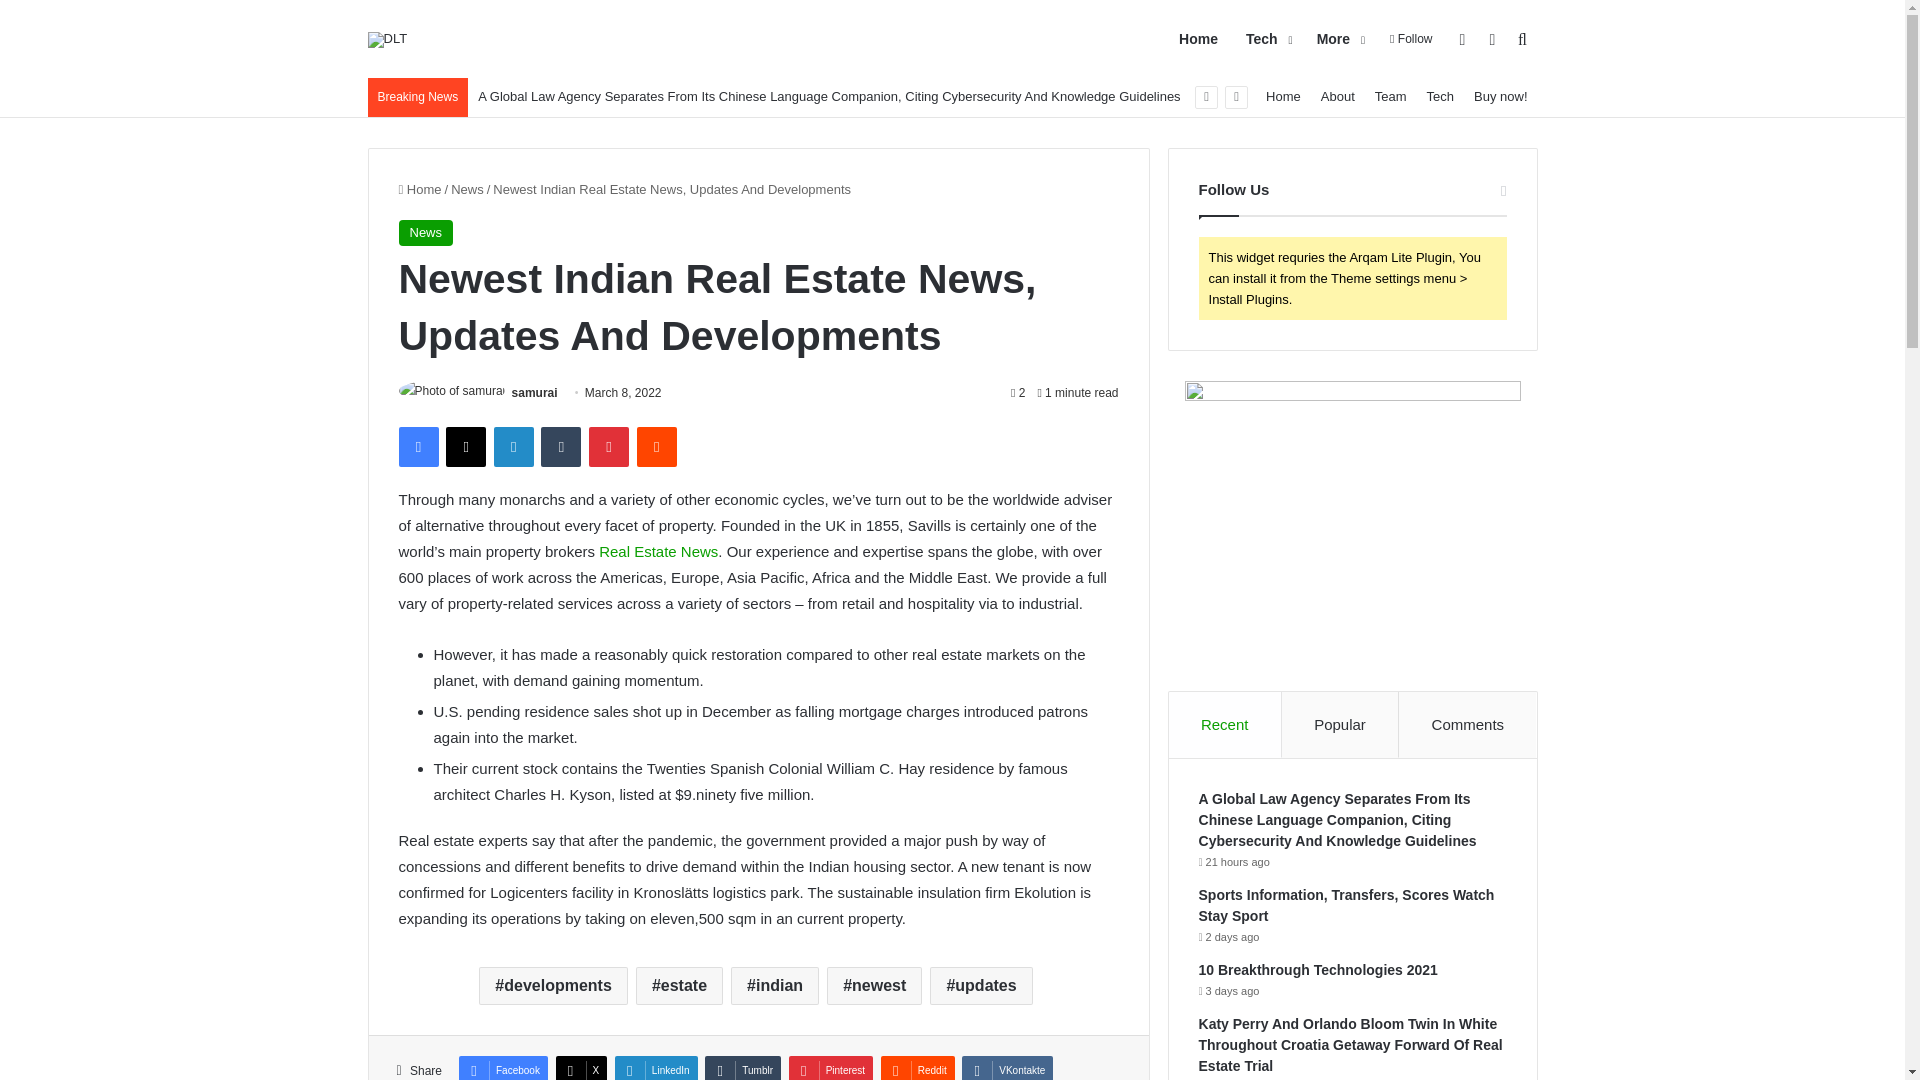 The width and height of the screenshot is (1920, 1080). I want to click on X, so click(465, 446).